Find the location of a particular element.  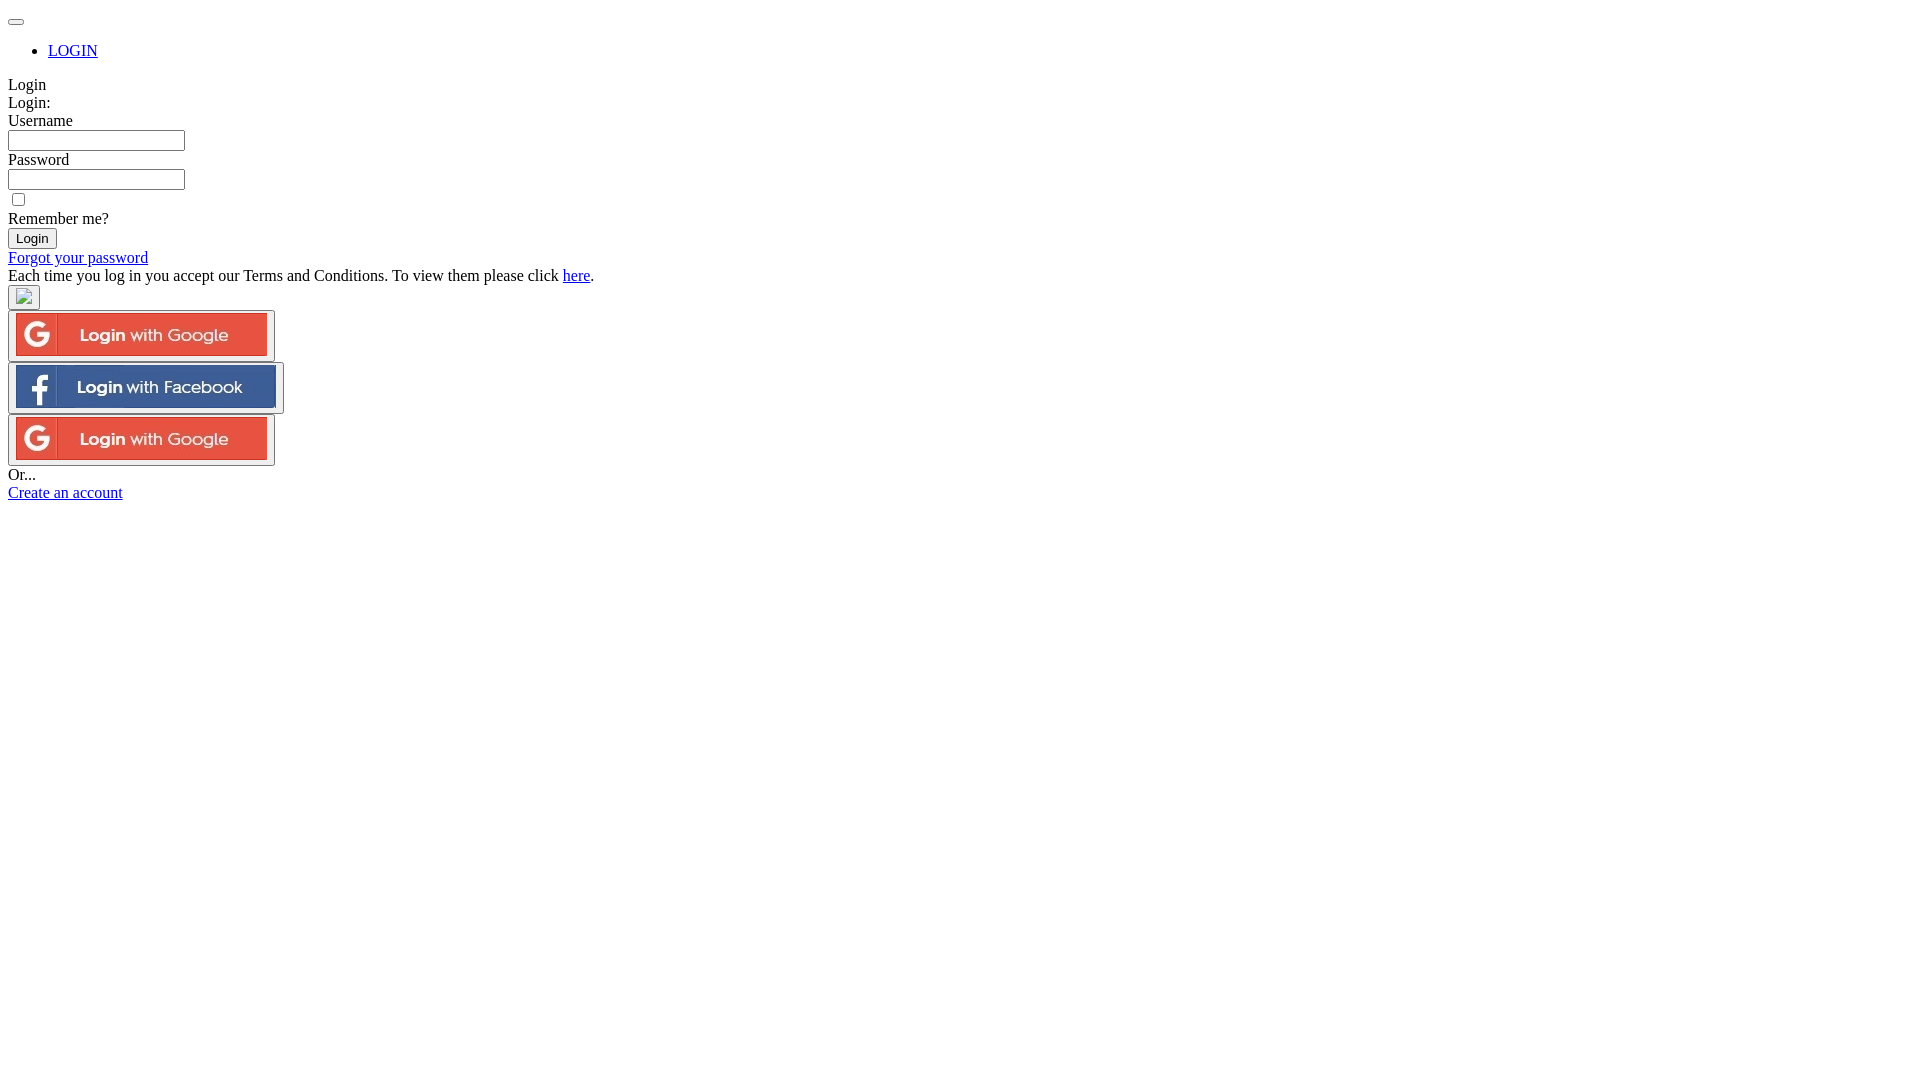

LOGIN is located at coordinates (73, 50).